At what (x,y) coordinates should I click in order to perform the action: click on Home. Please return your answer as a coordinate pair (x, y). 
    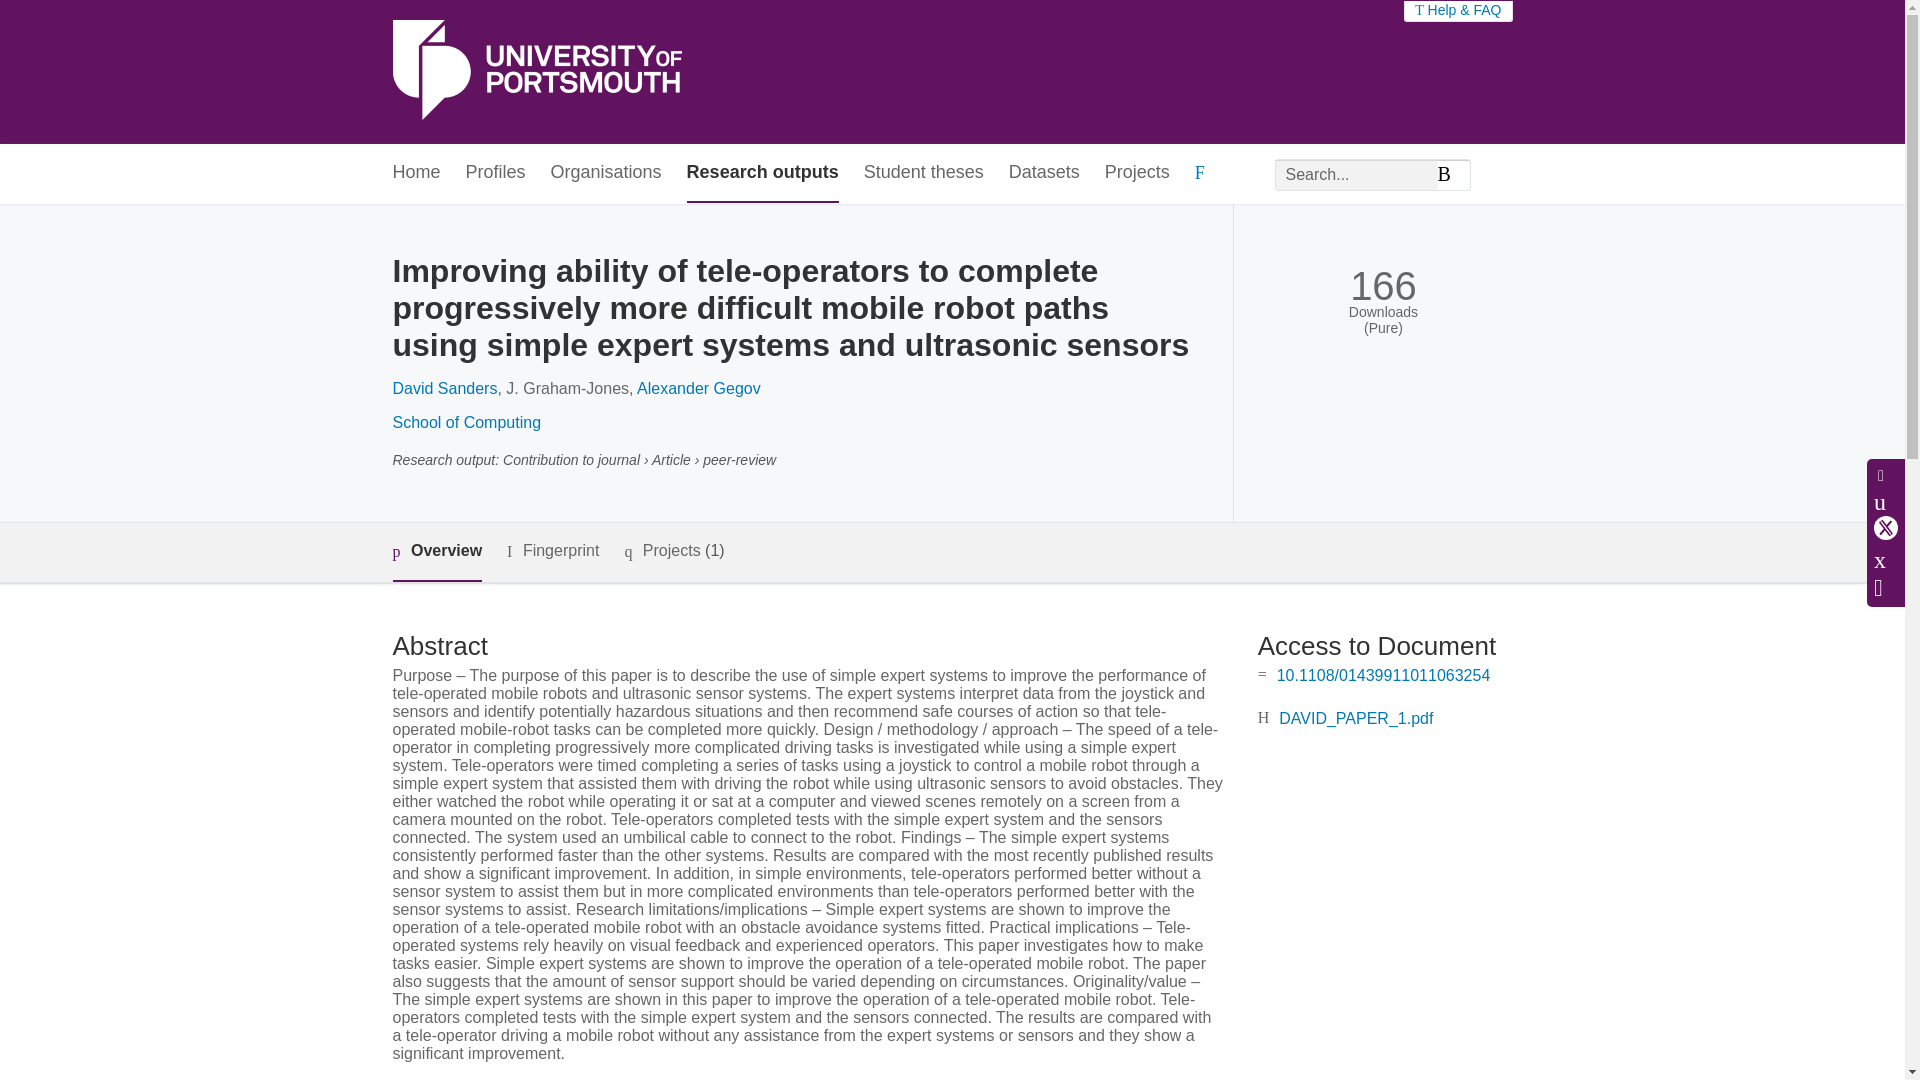
    Looking at the image, I should click on (415, 173).